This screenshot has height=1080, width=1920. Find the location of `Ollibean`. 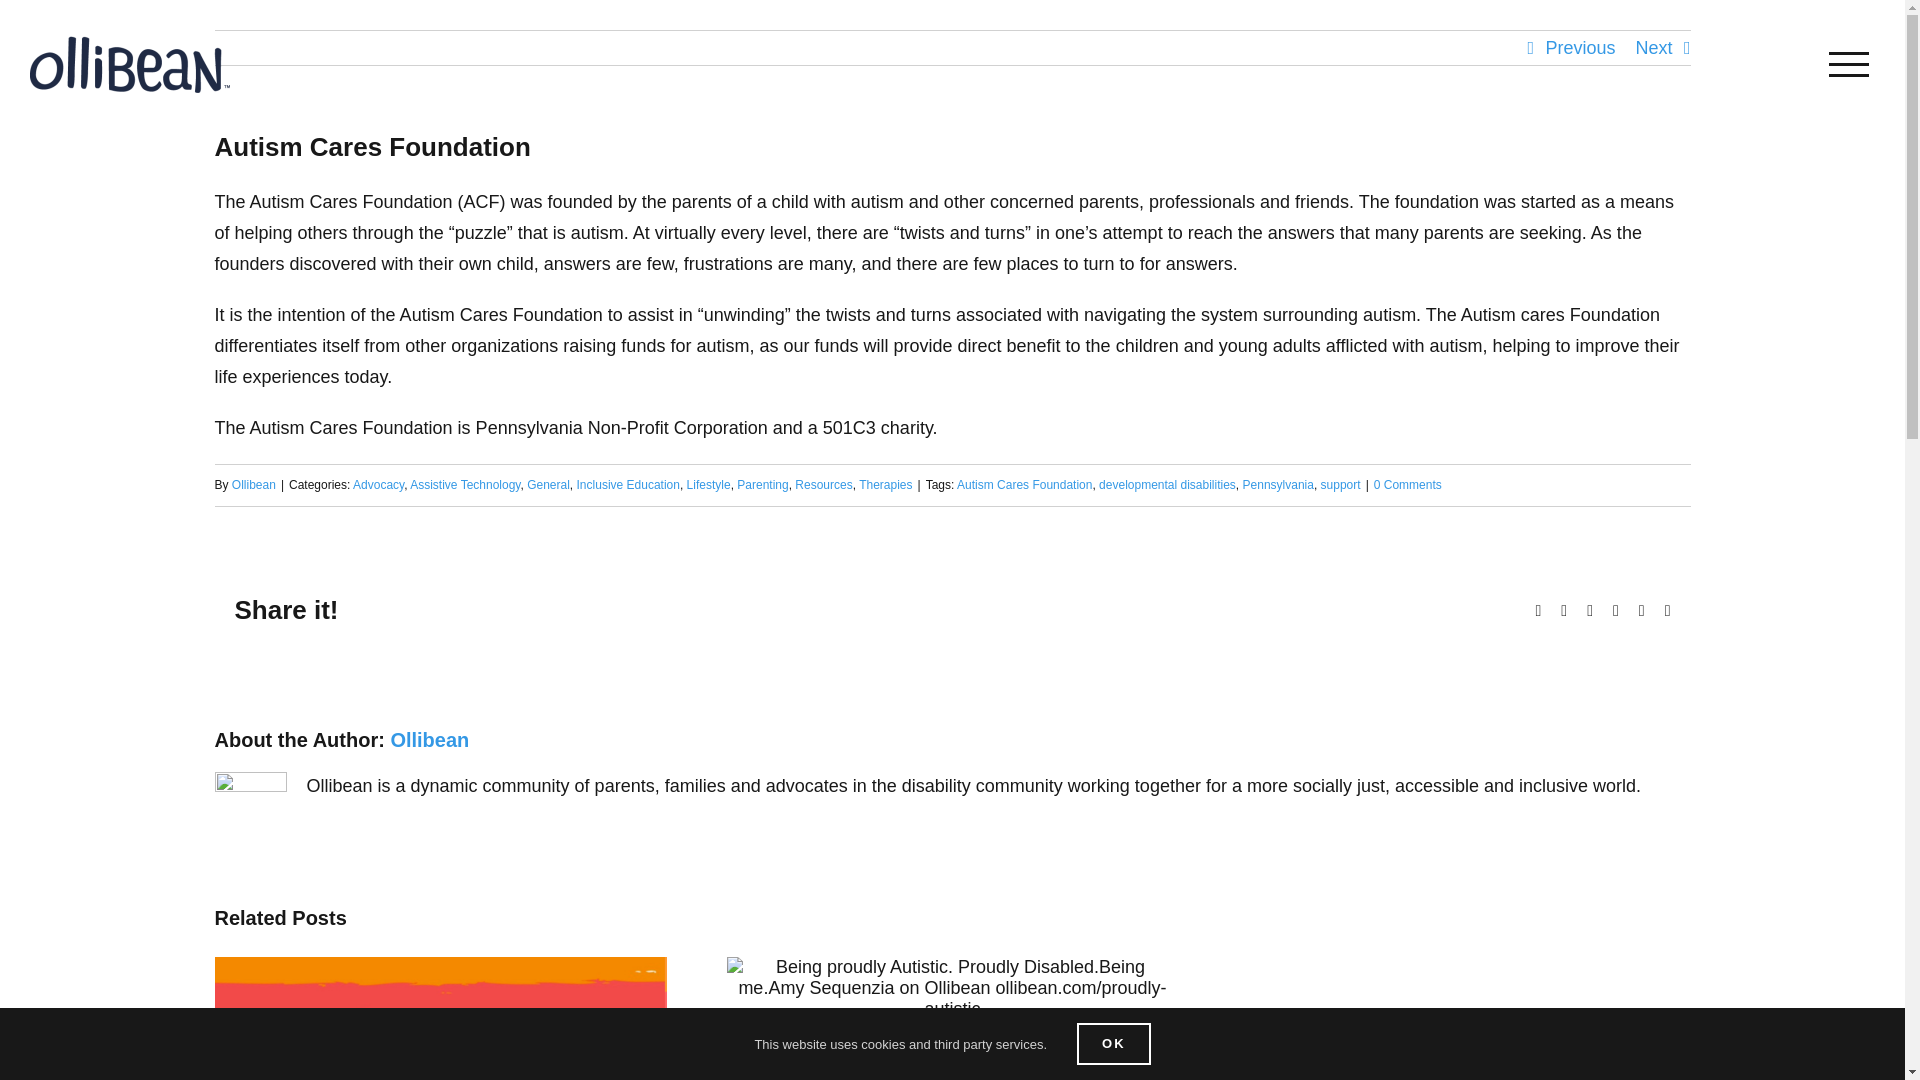

Ollibean is located at coordinates (254, 485).